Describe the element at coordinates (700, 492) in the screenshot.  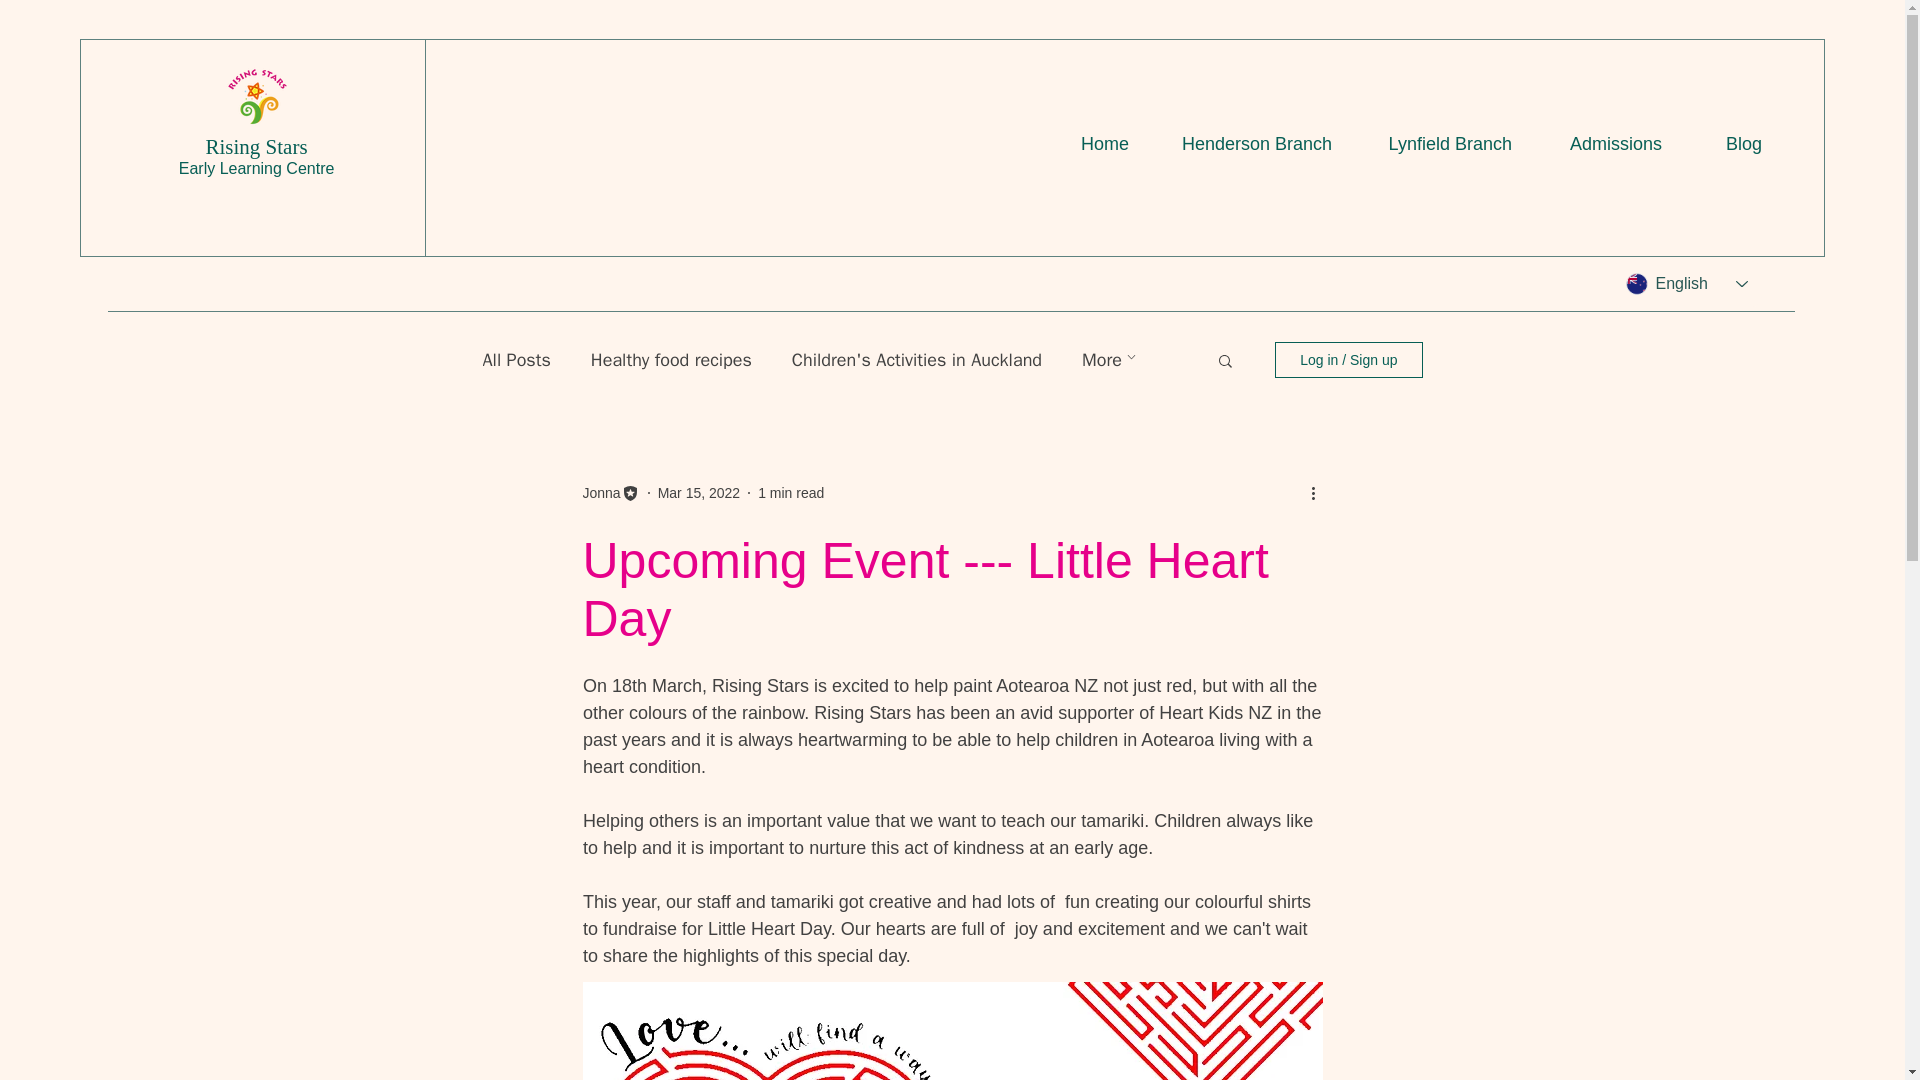
I see `Mar 15, 2022` at that location.